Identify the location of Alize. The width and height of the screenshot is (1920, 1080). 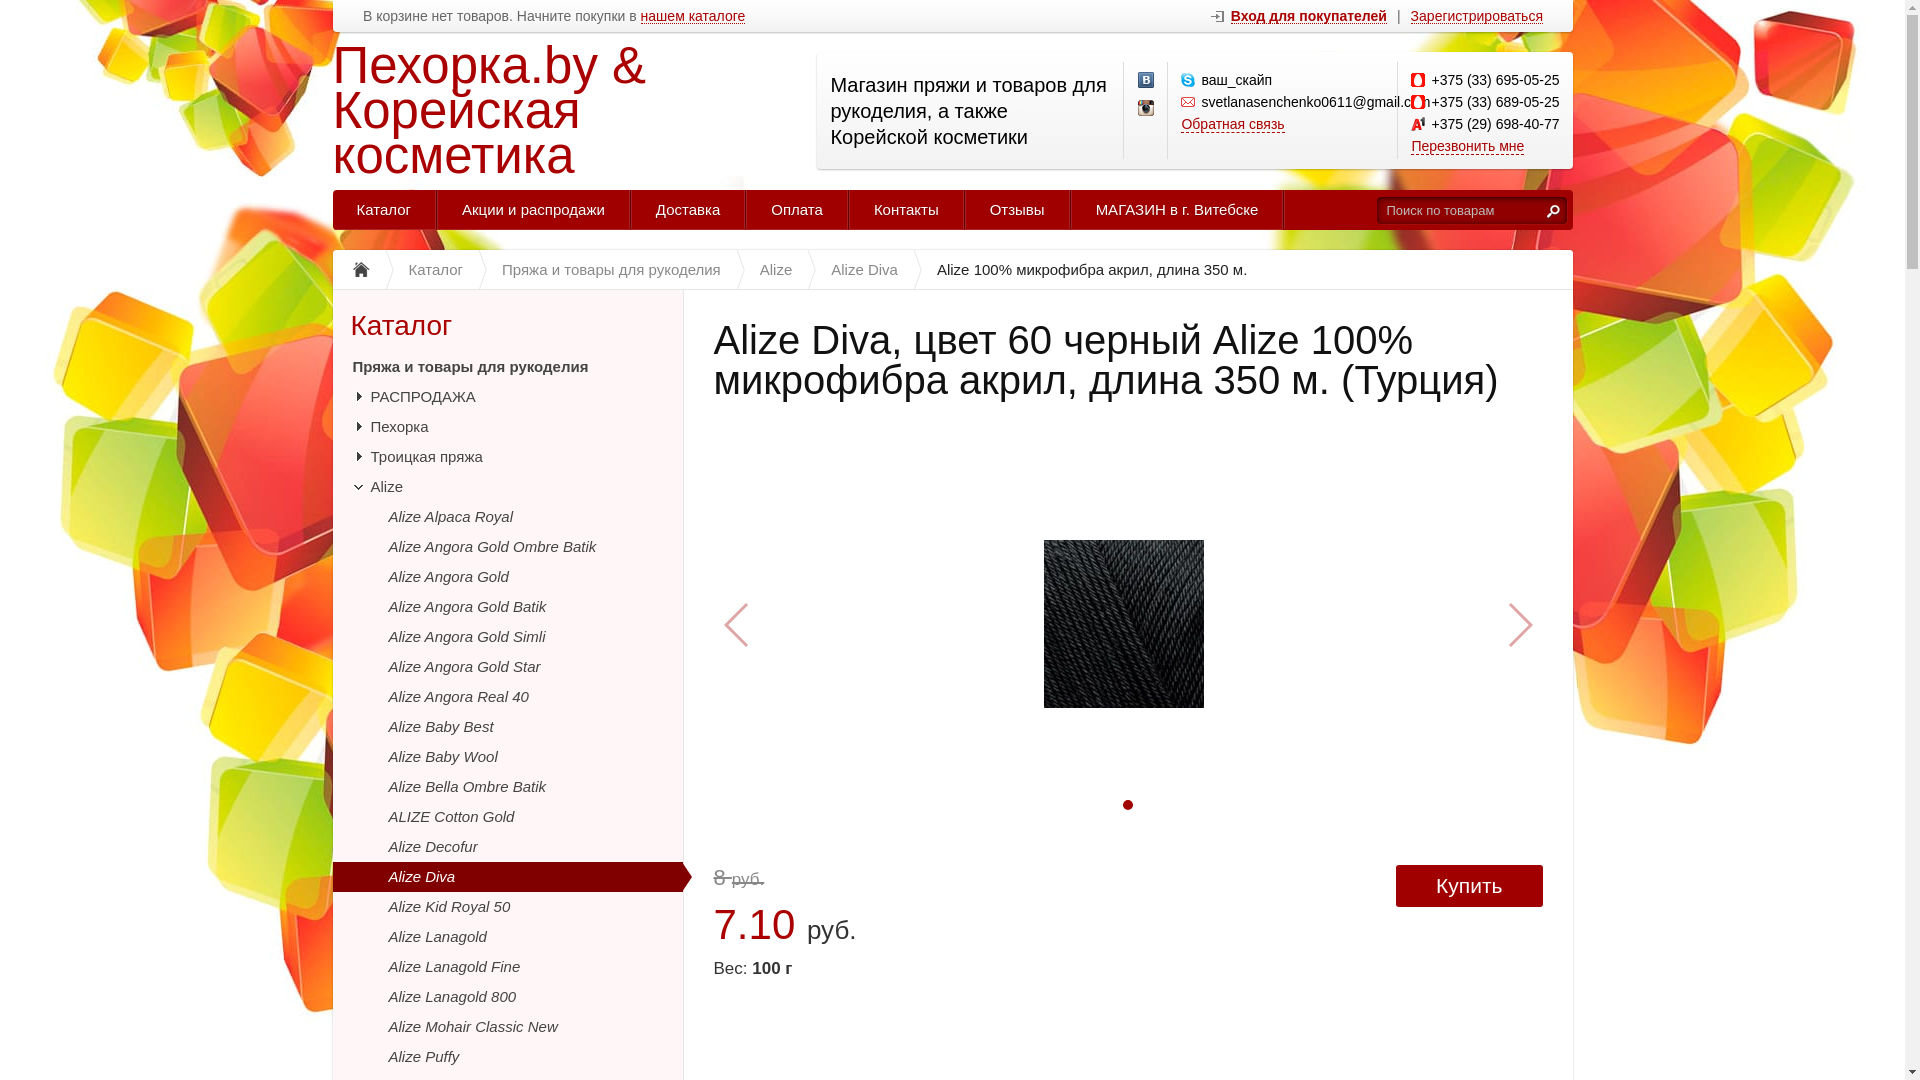
(507, 487).